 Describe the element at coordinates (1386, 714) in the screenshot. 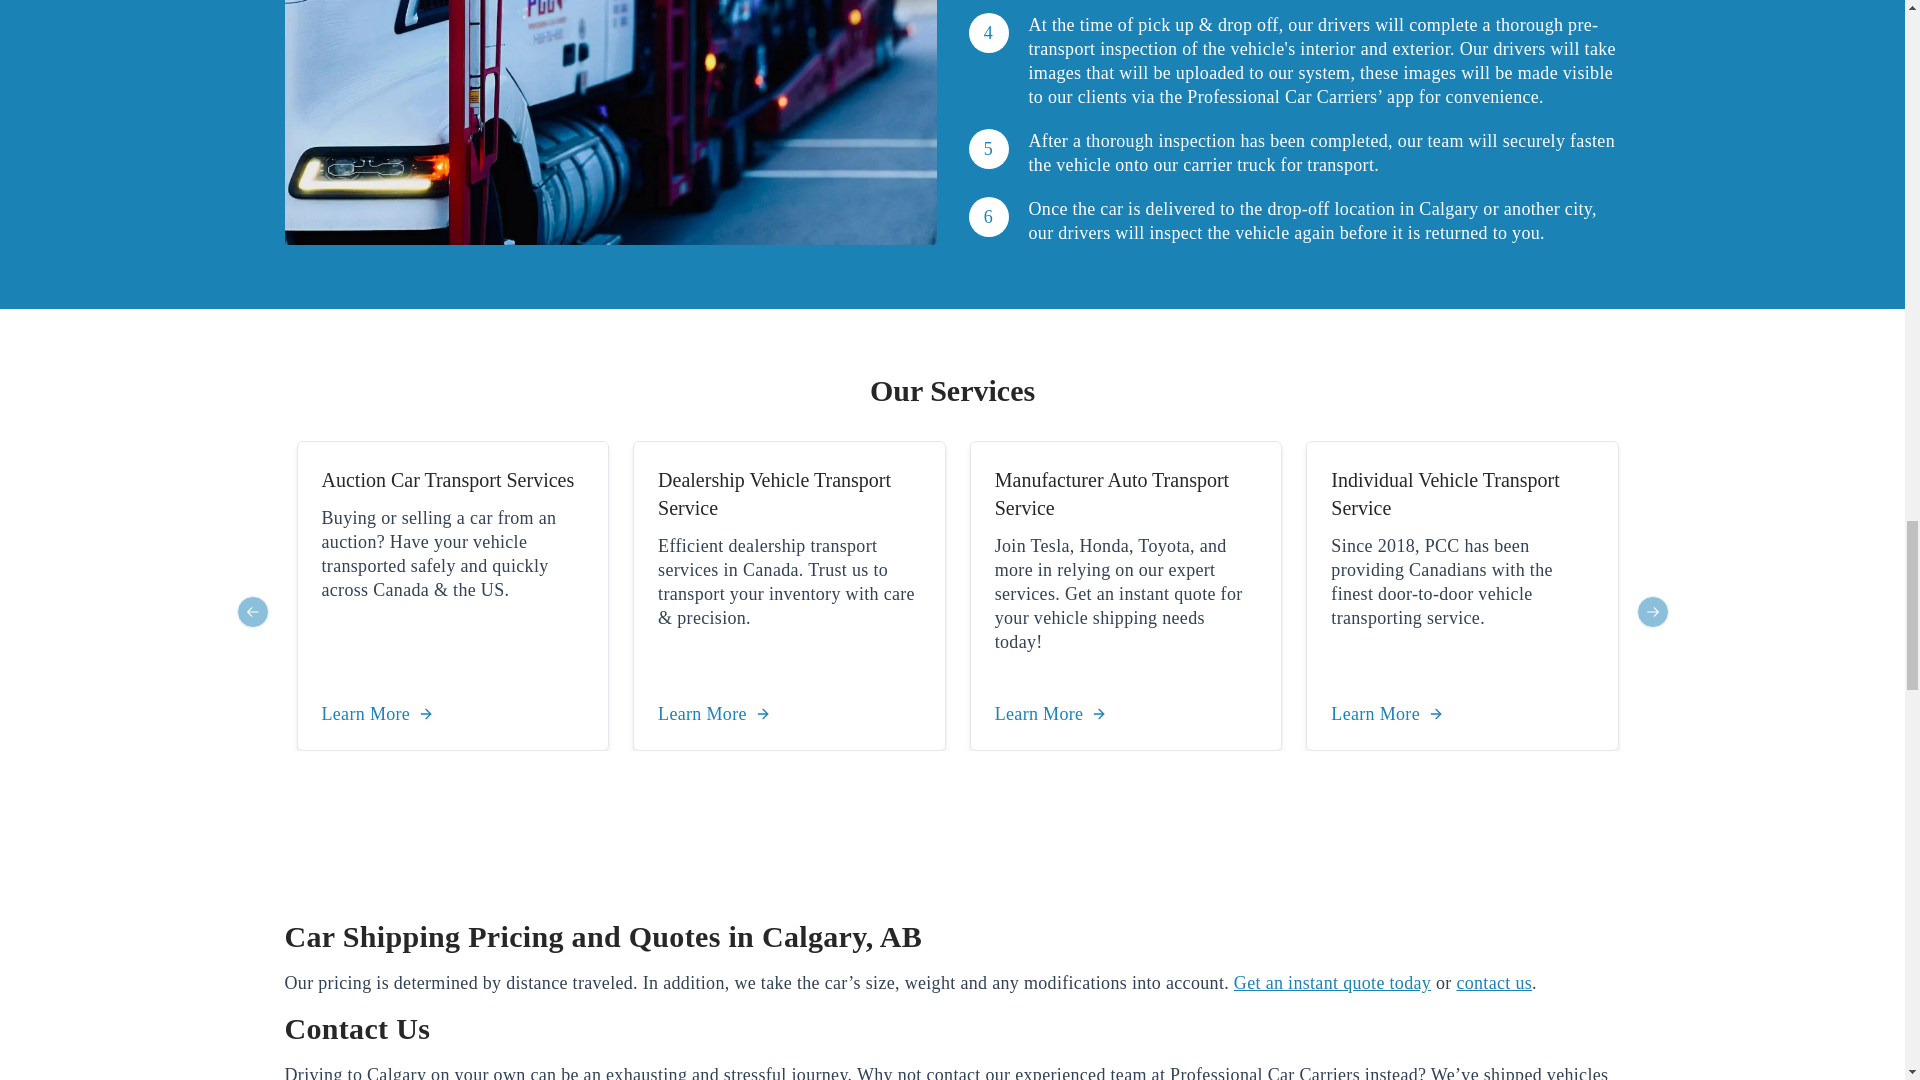

I see `Learn More` at that location.